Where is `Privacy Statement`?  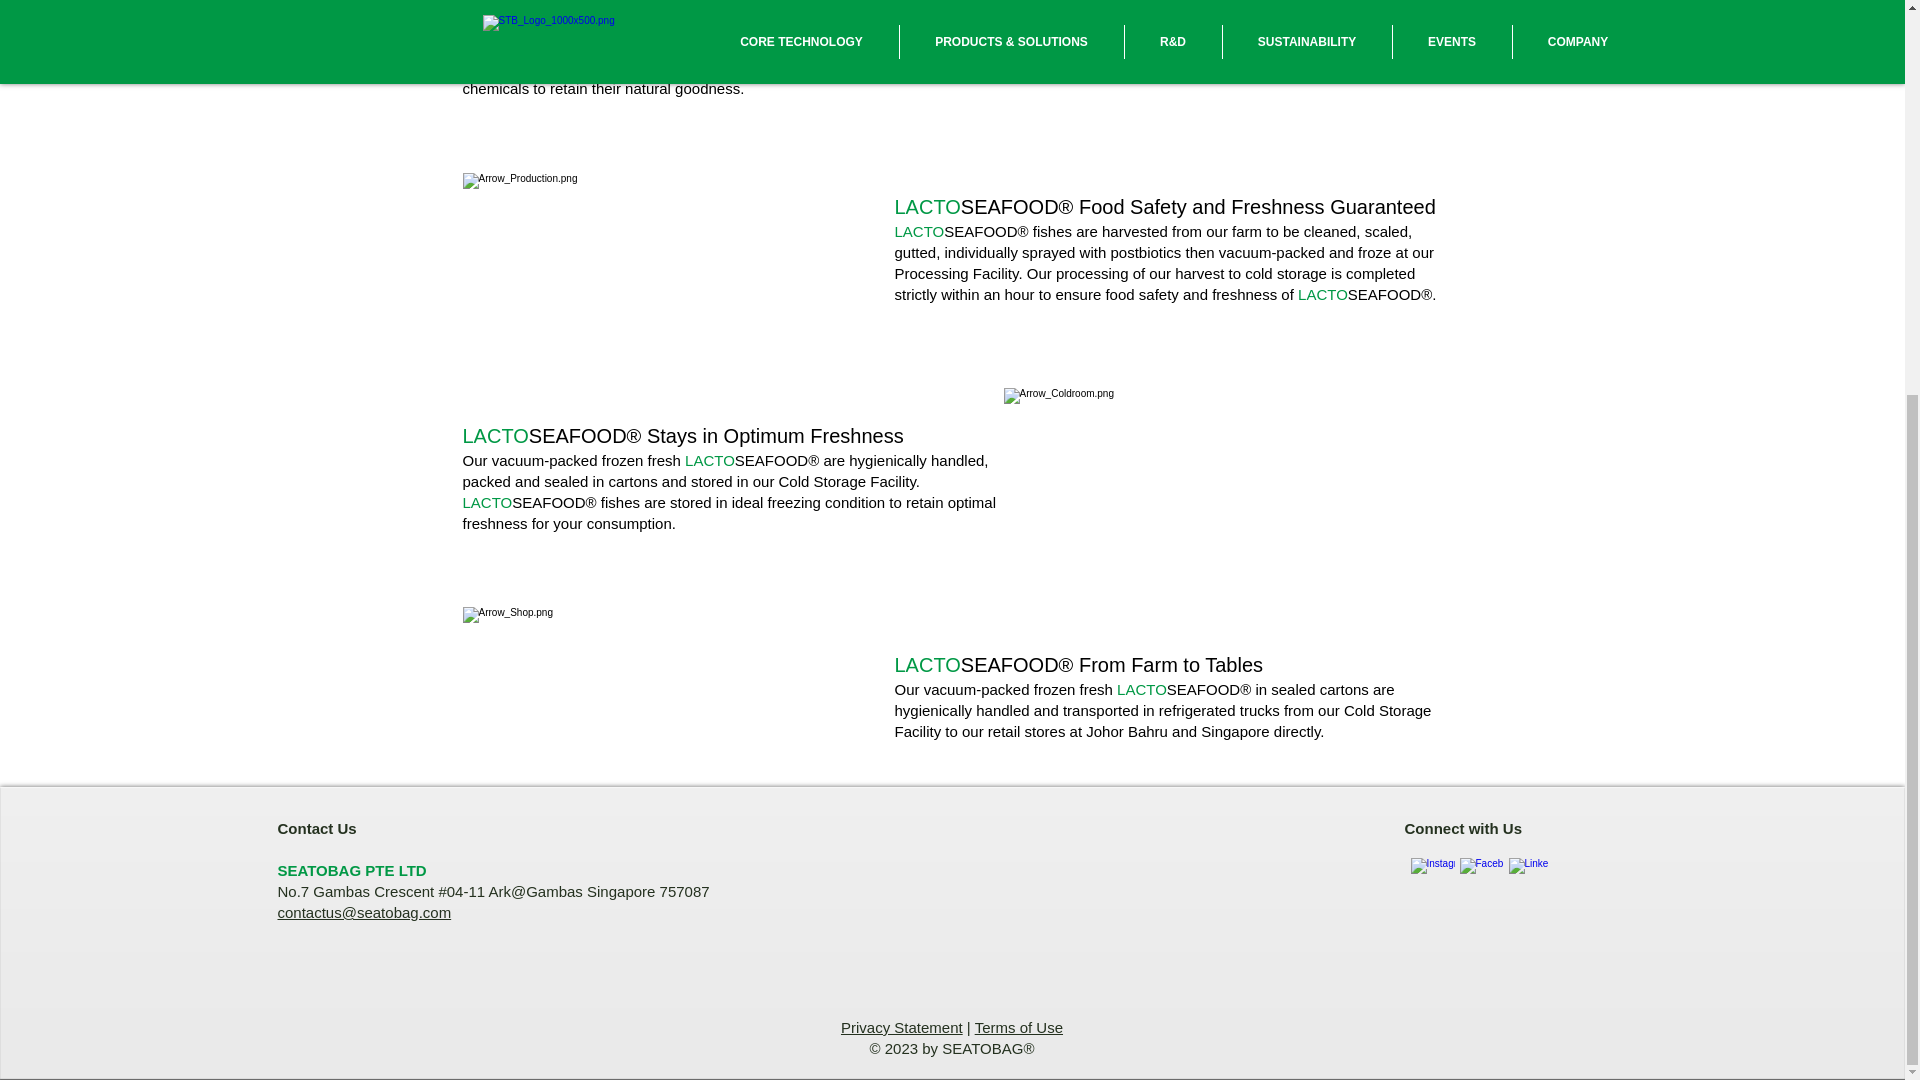
Privacy Statement is located at coordinates (902, 1027).